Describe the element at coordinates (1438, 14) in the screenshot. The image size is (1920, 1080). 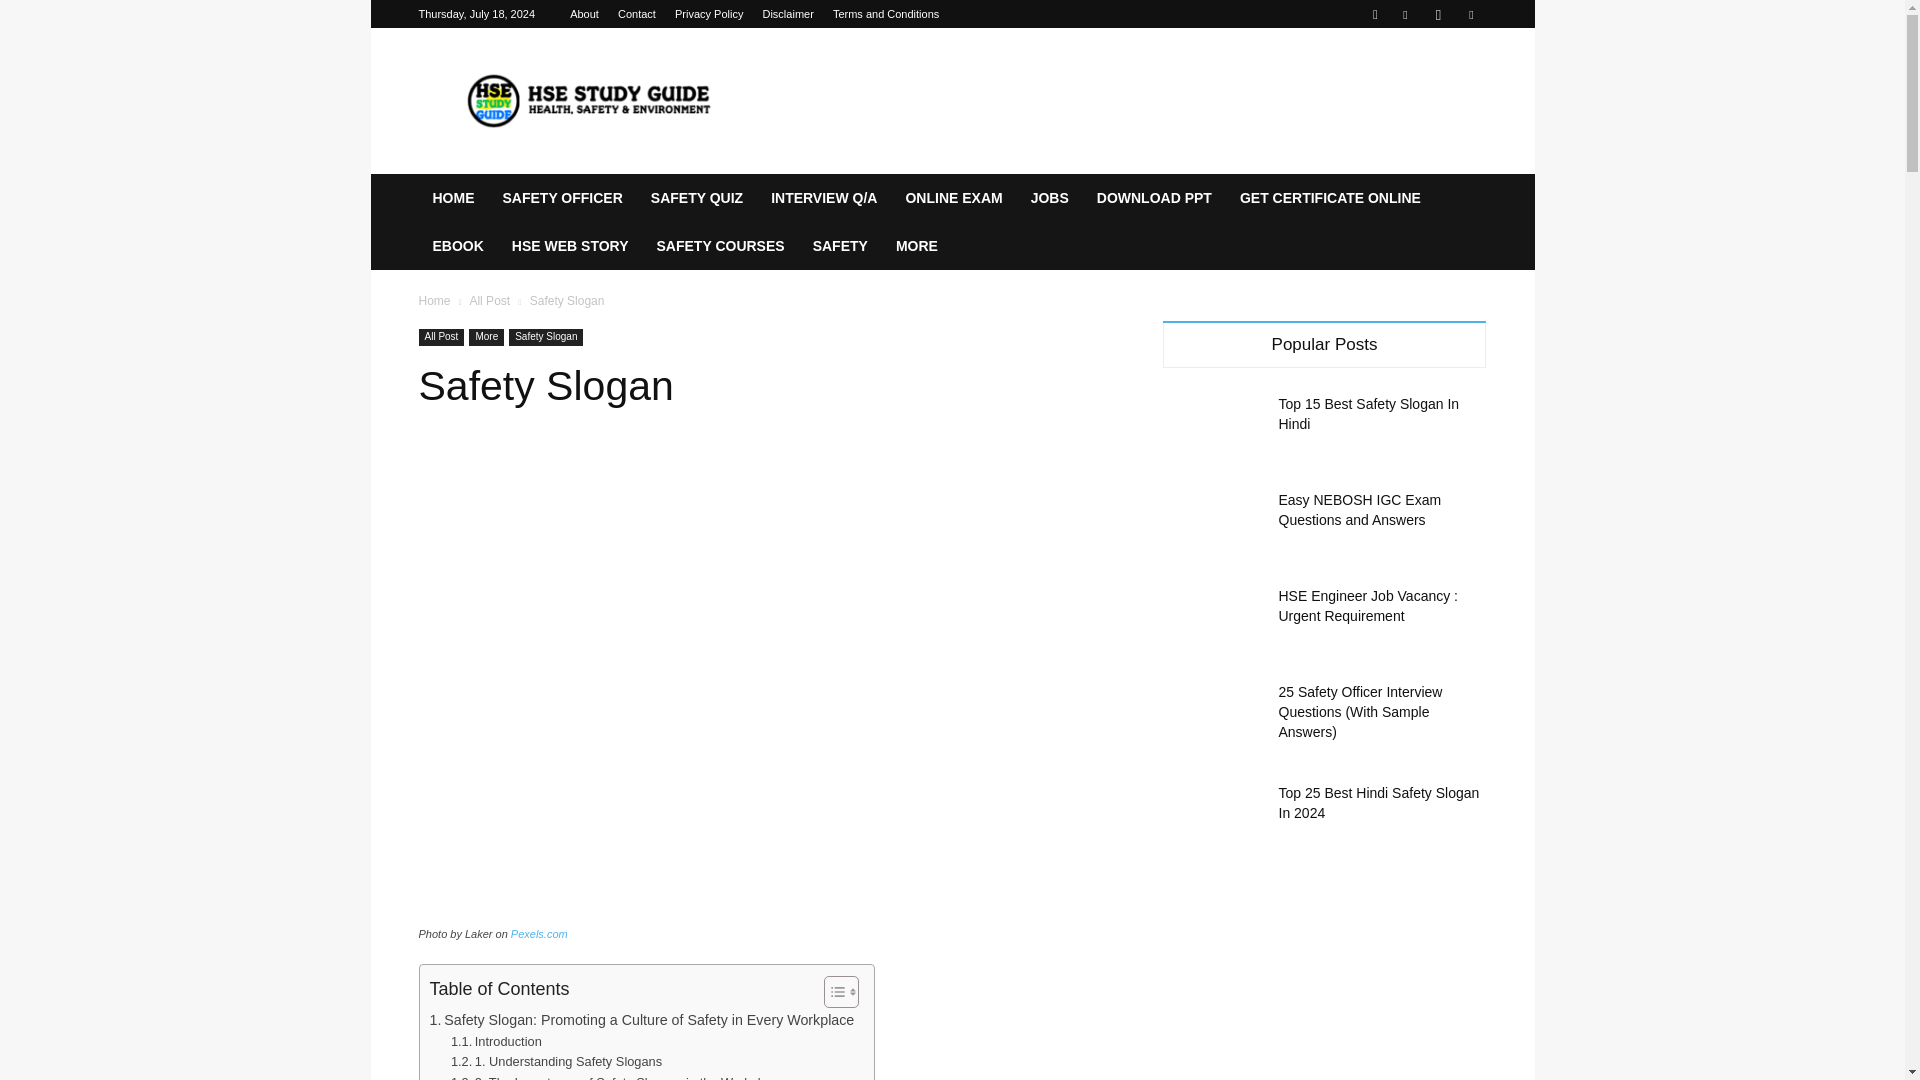
I see `Instagram` at that location.